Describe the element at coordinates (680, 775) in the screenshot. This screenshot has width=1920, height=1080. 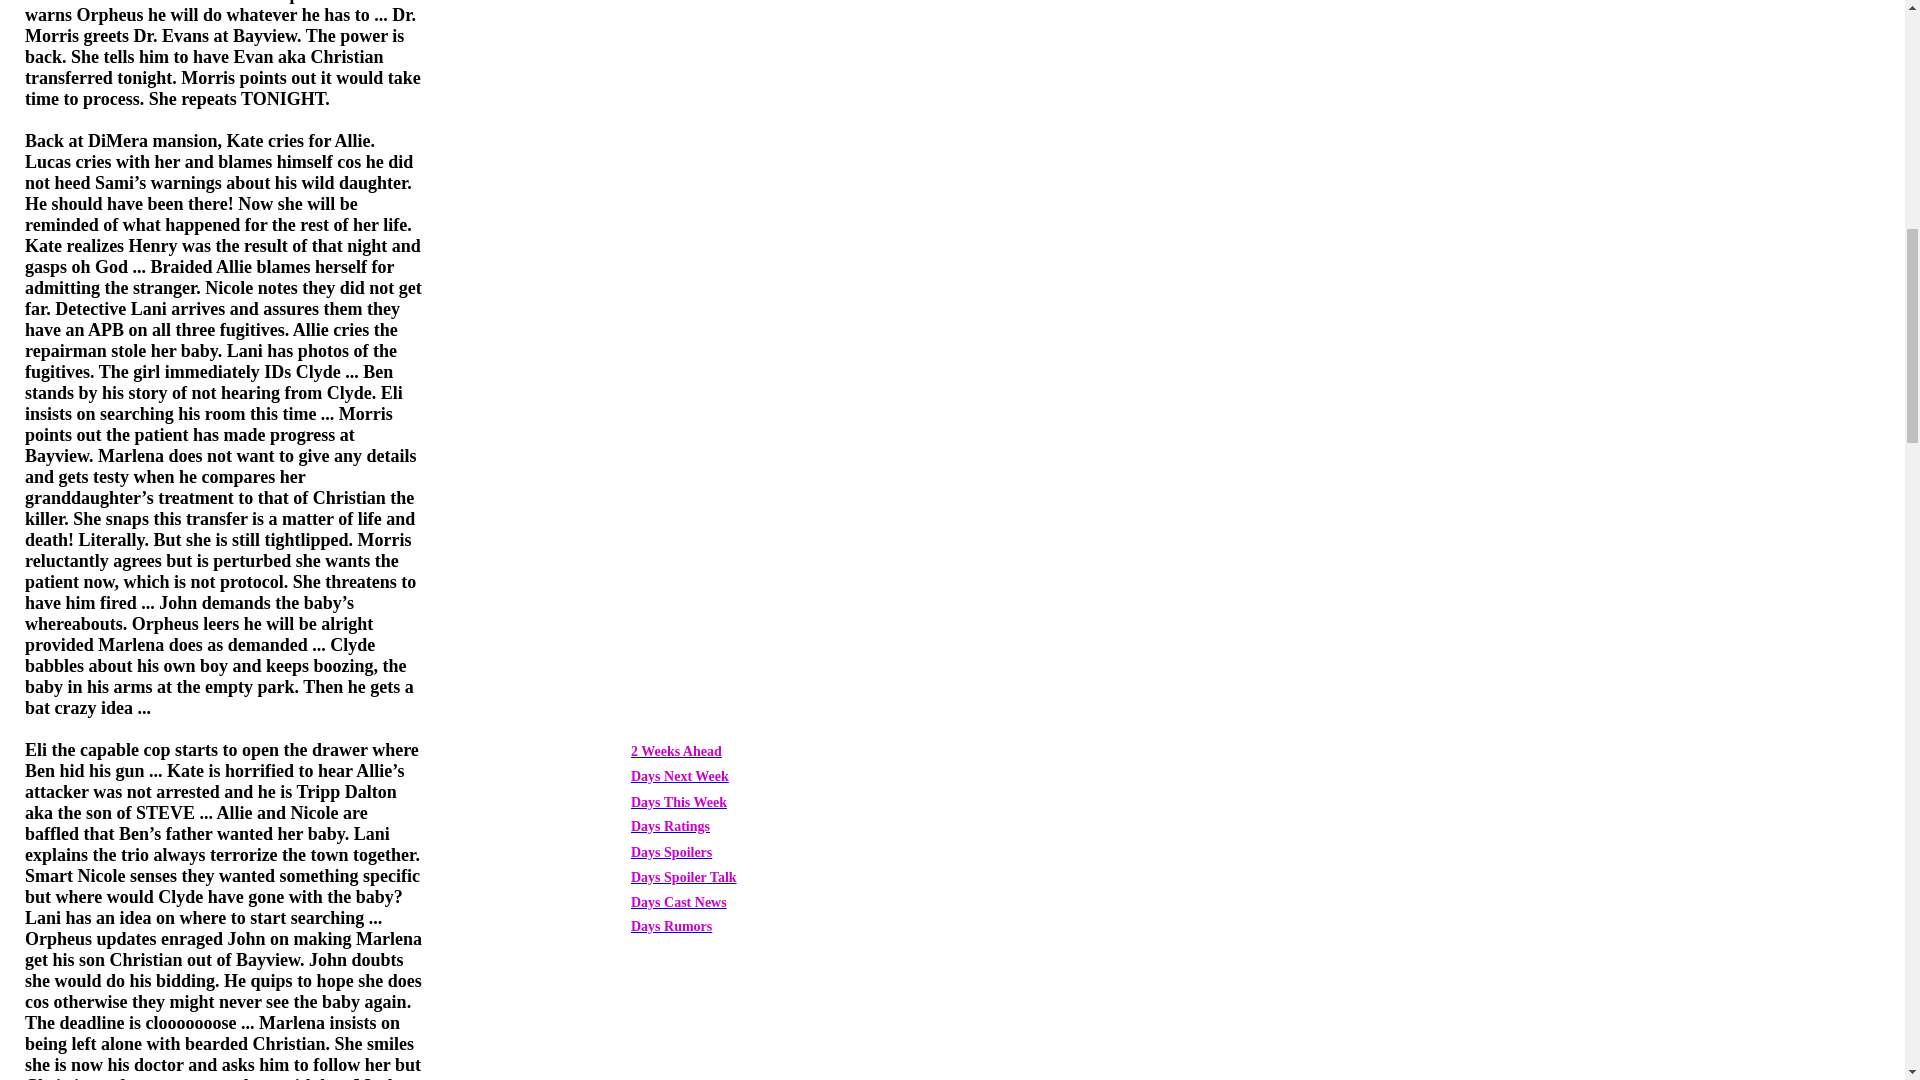
I see `Days Next Week` at that location.